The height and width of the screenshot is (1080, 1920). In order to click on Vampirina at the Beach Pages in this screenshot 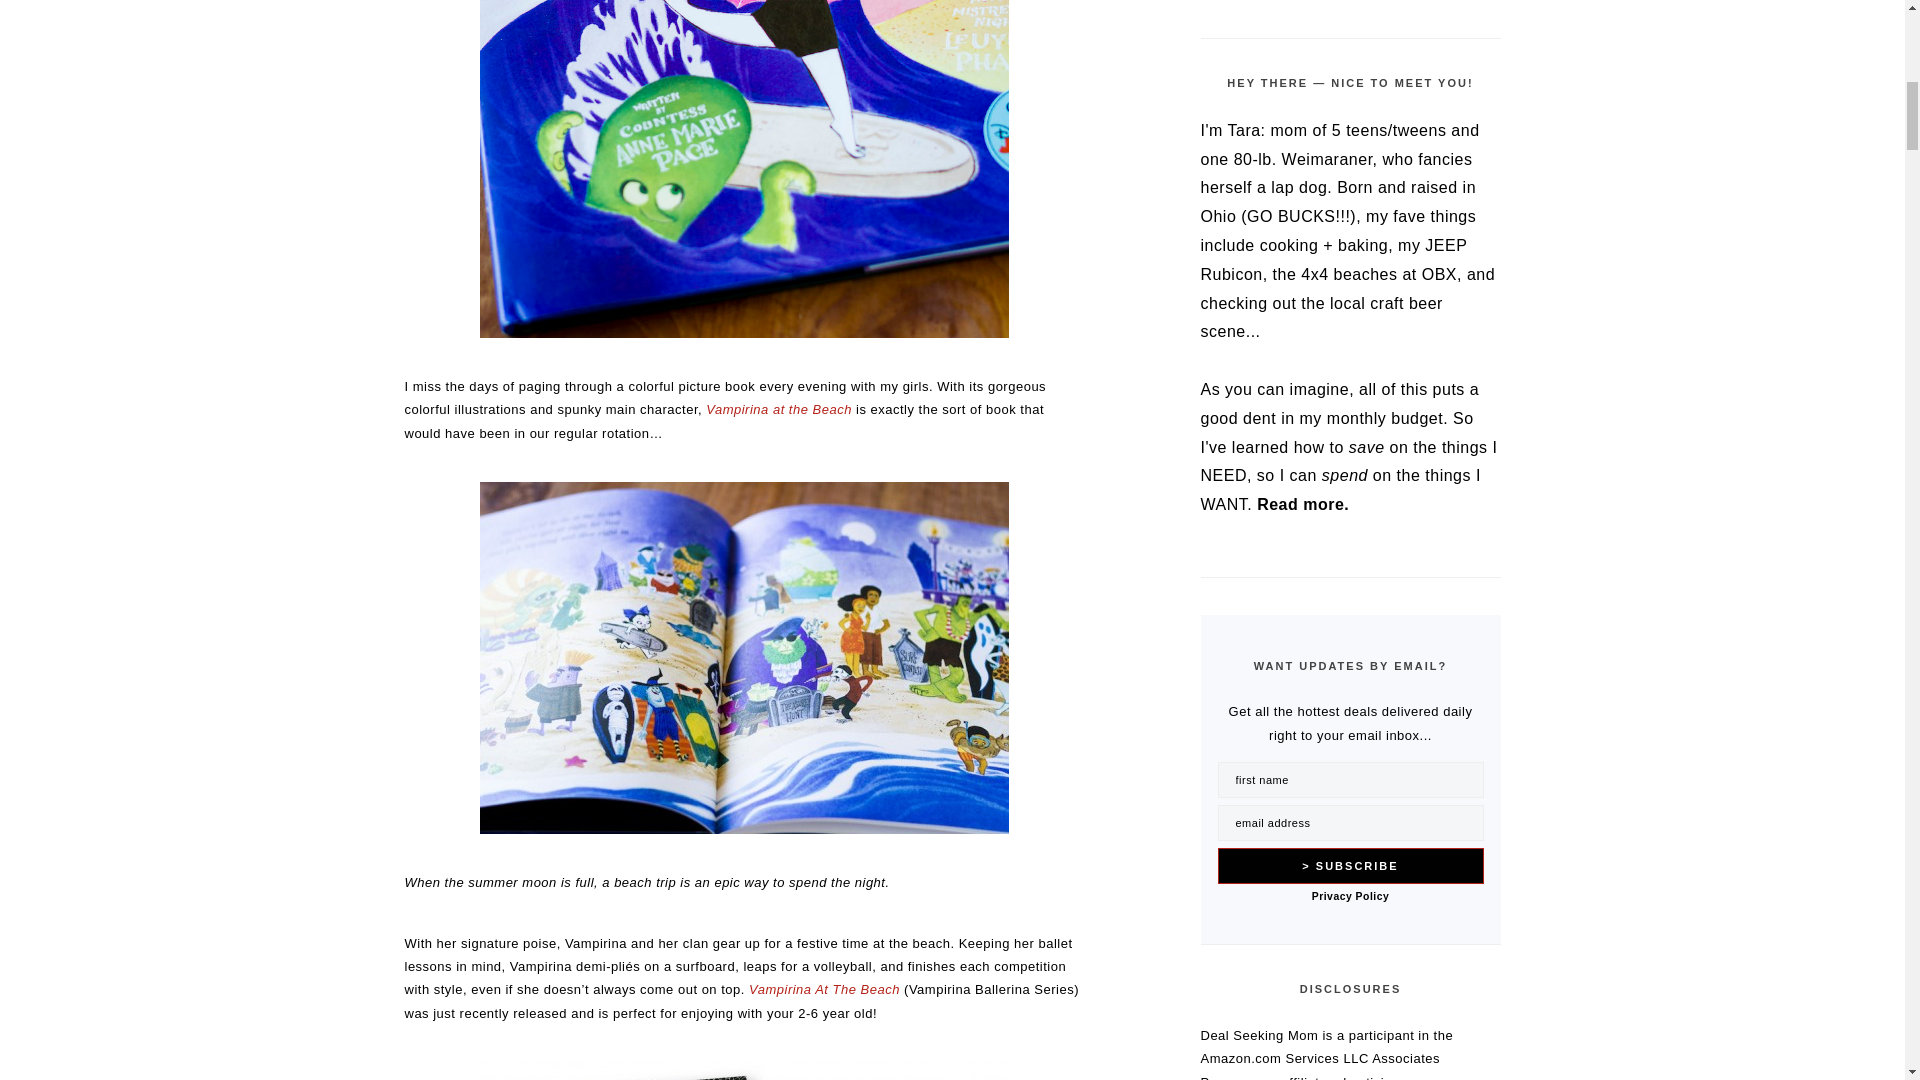, I will do `click(744, 657)`.